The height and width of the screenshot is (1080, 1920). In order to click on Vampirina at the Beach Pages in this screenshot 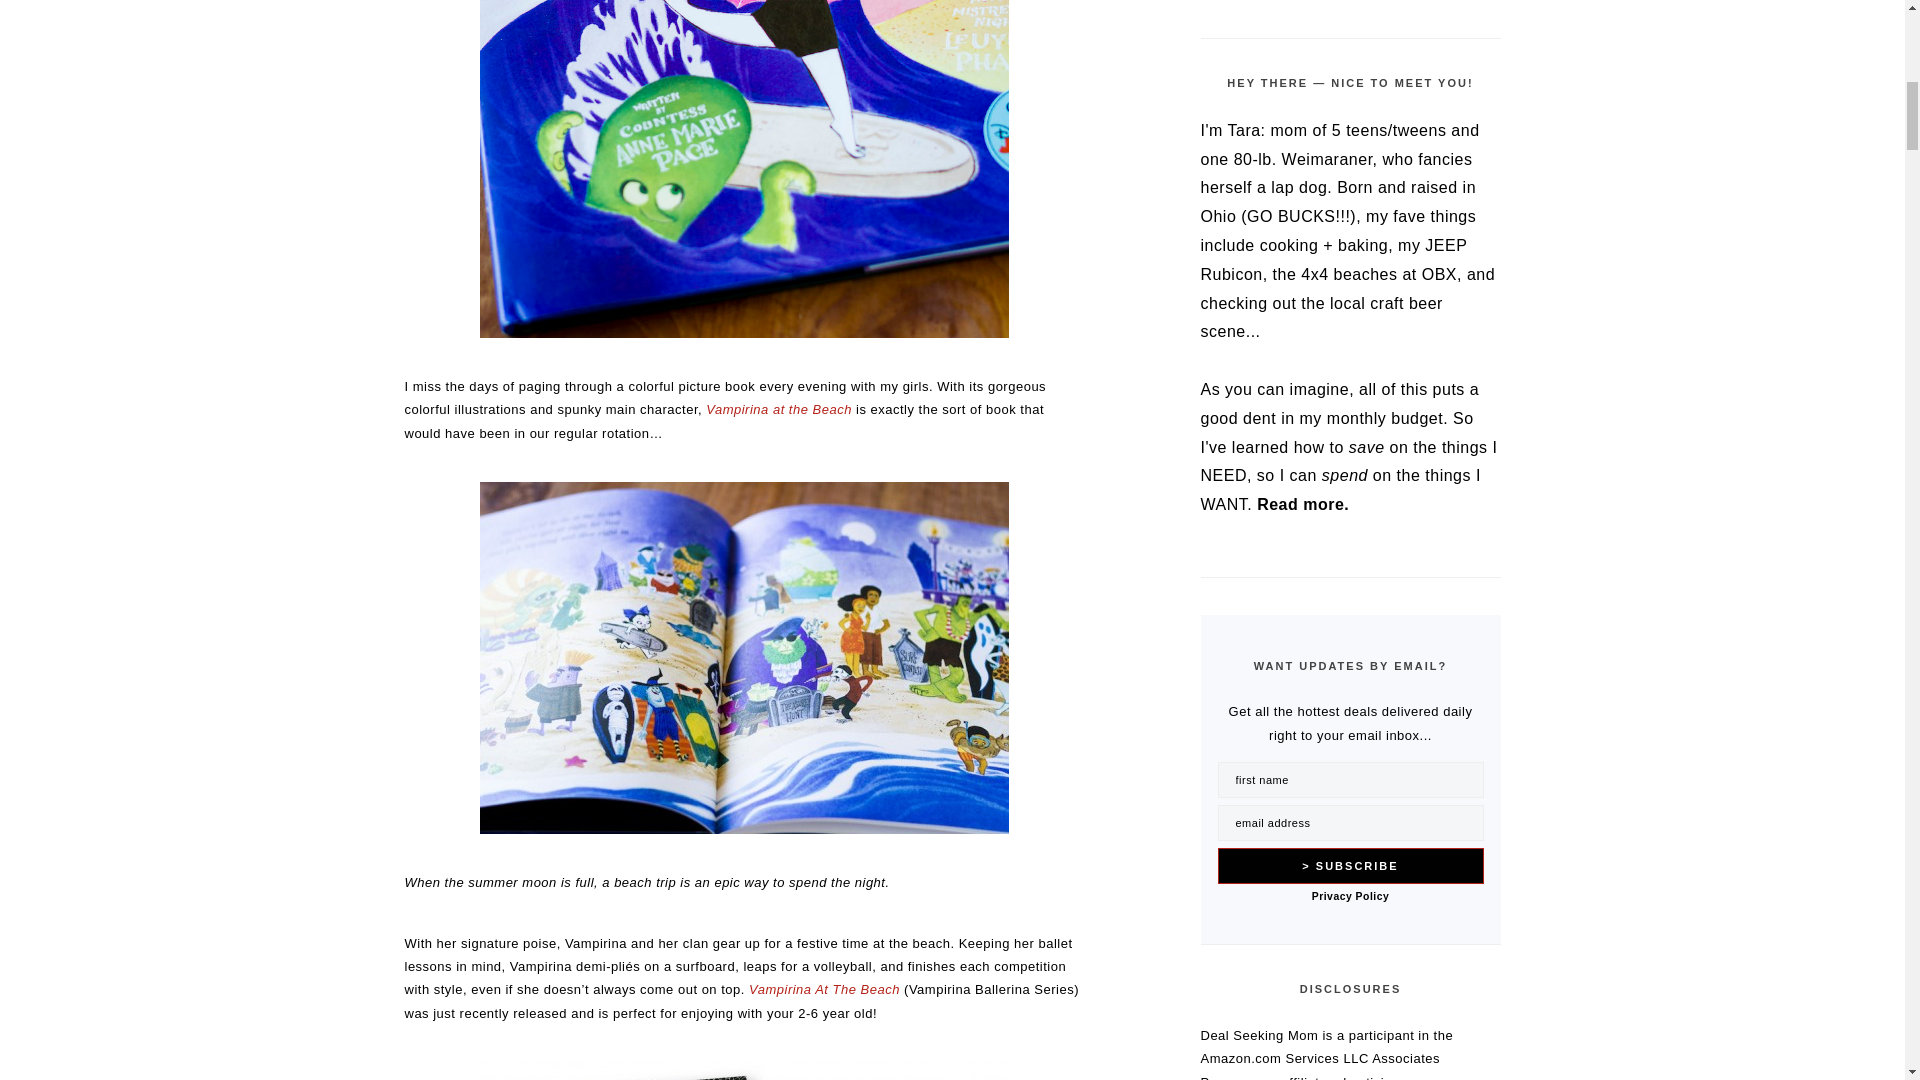, I will do `click(744, 657)`.